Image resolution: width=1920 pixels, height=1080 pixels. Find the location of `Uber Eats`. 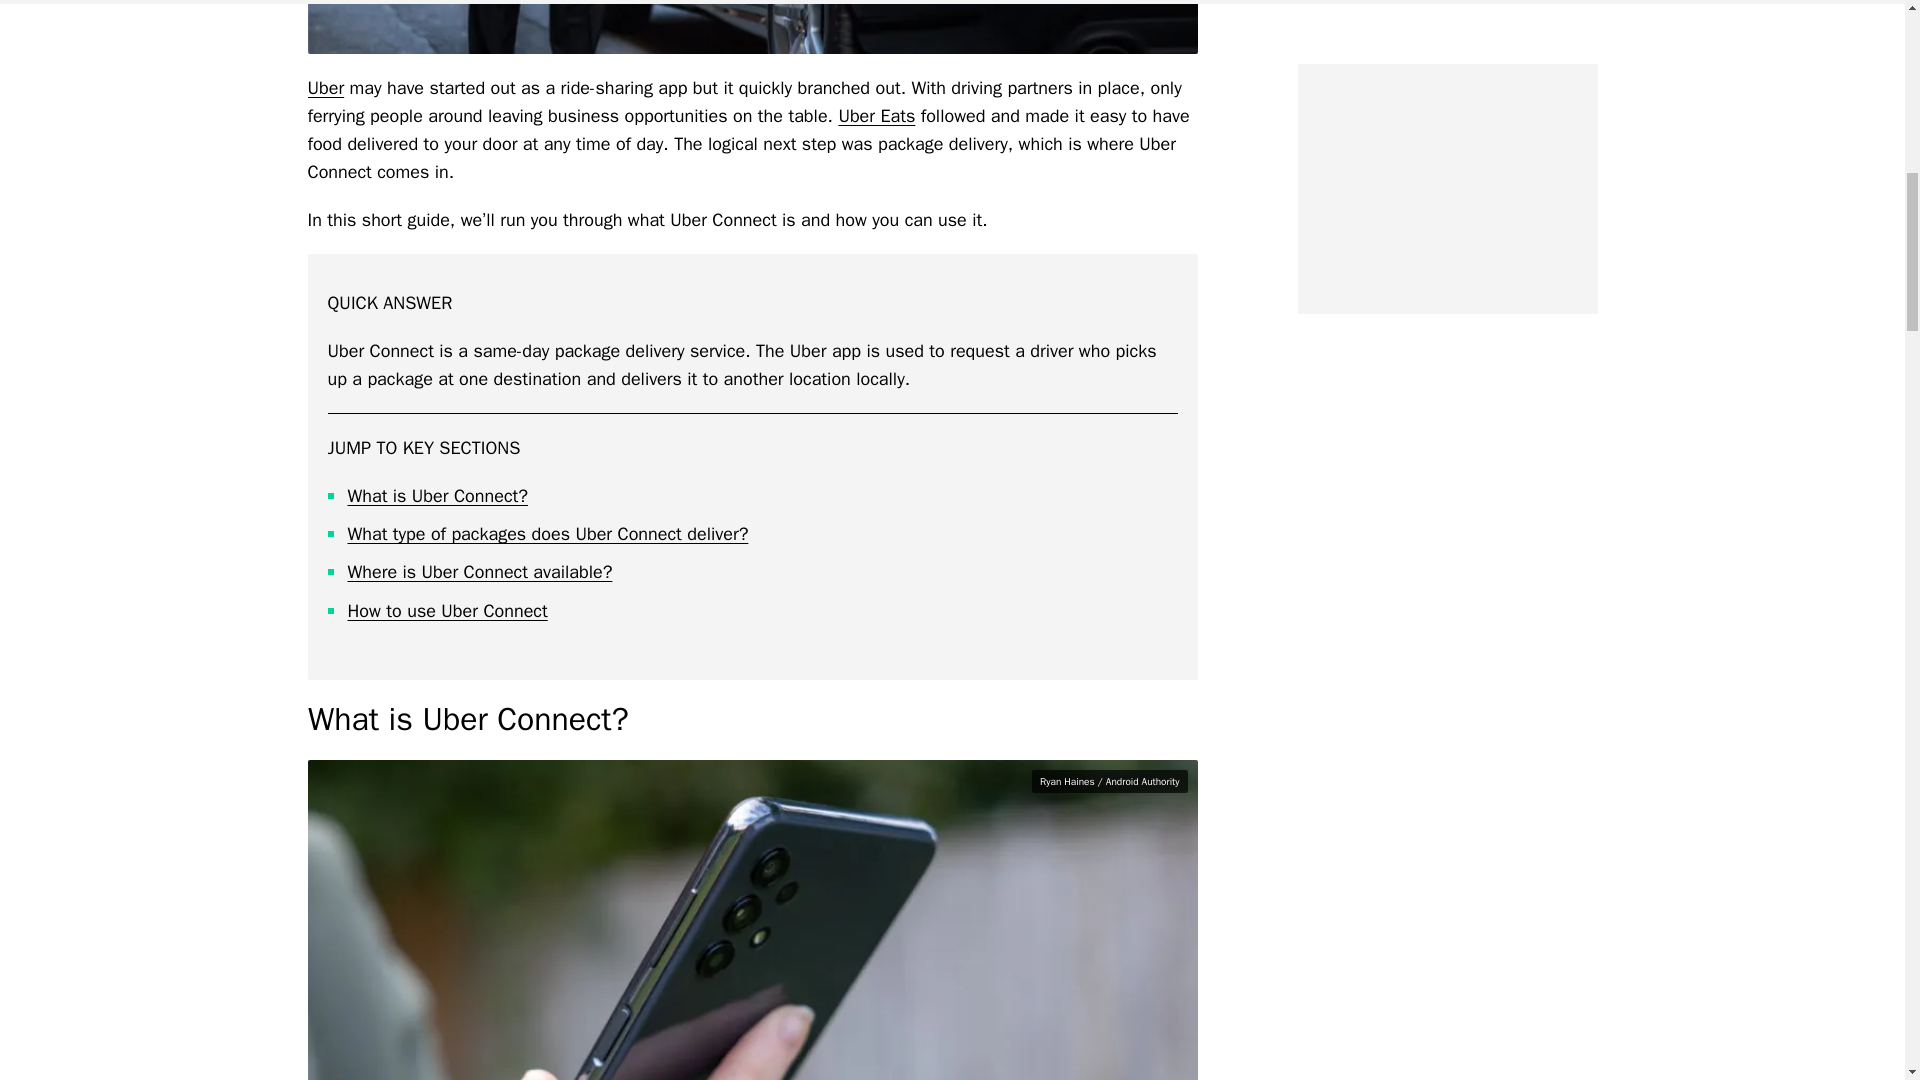

Uber Eats is located at coordinates (876, 116).